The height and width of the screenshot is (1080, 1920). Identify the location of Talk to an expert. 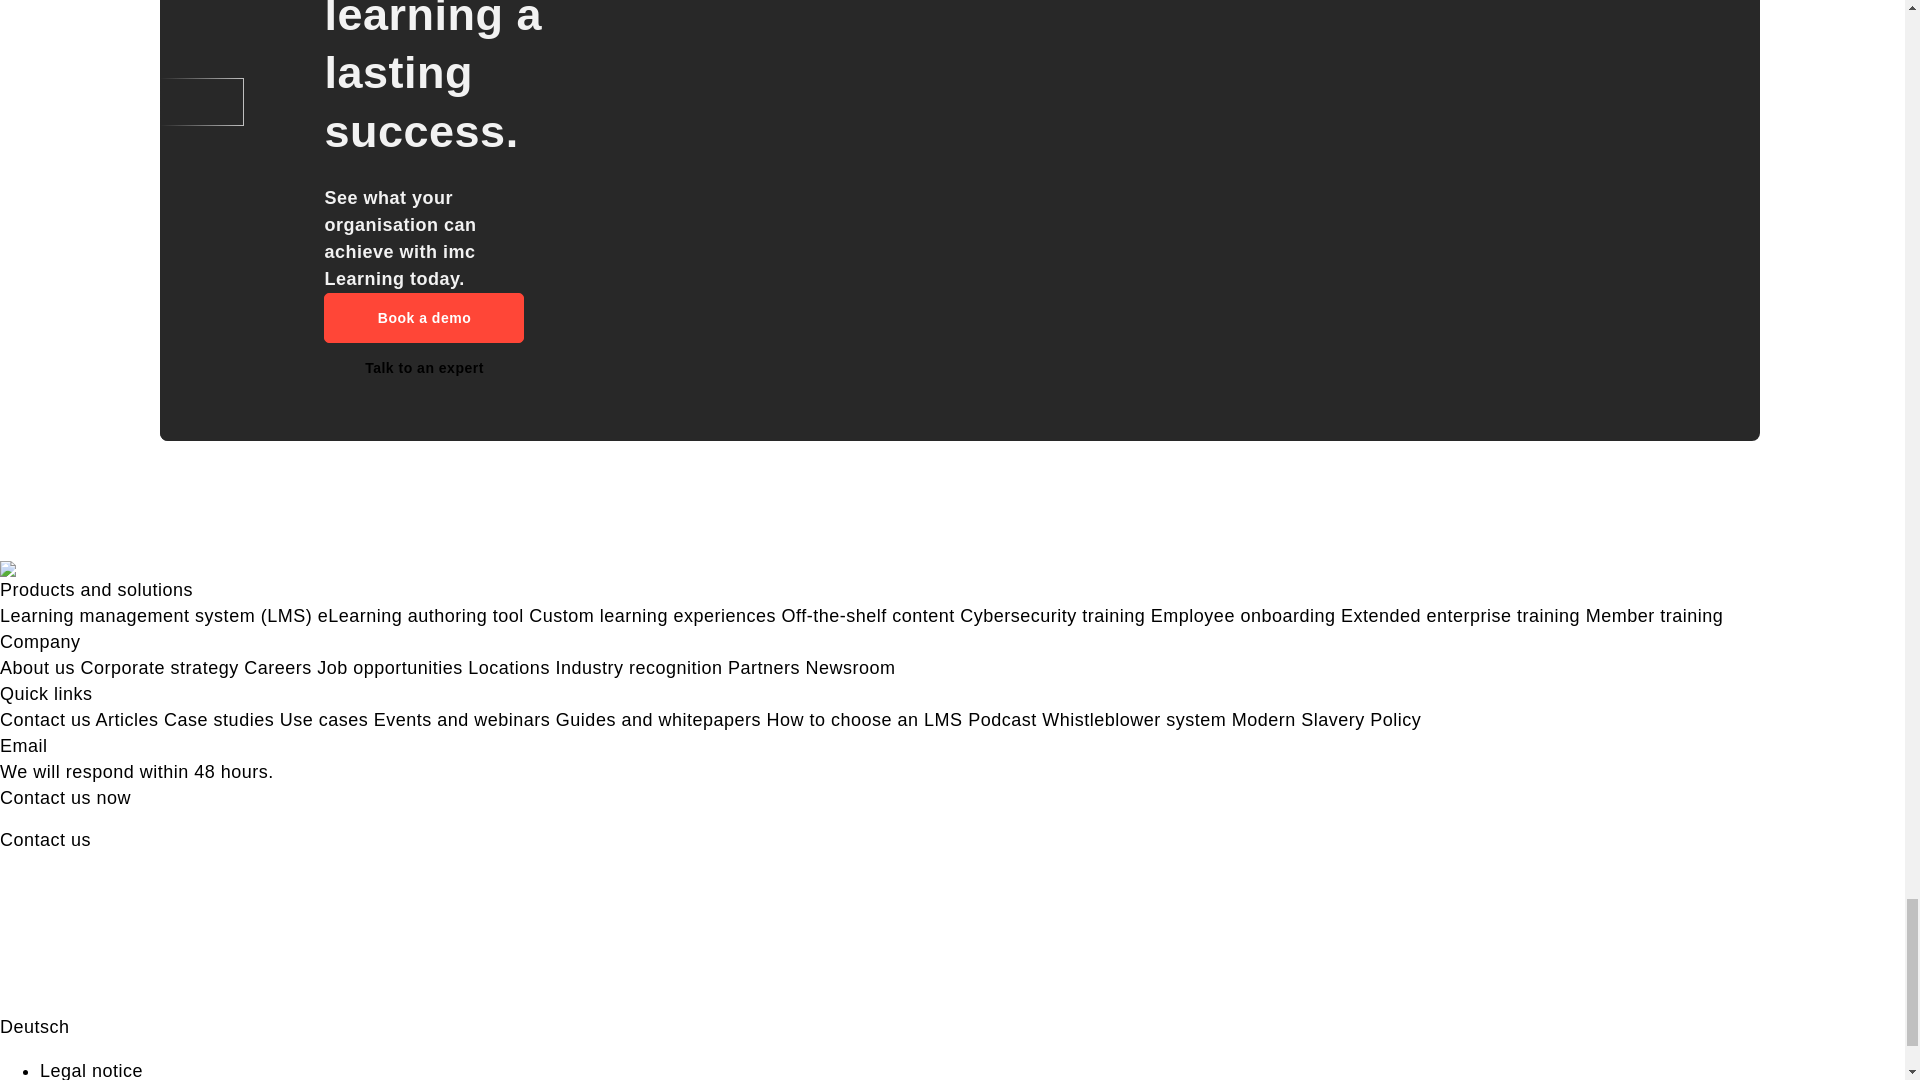
(424, 368).